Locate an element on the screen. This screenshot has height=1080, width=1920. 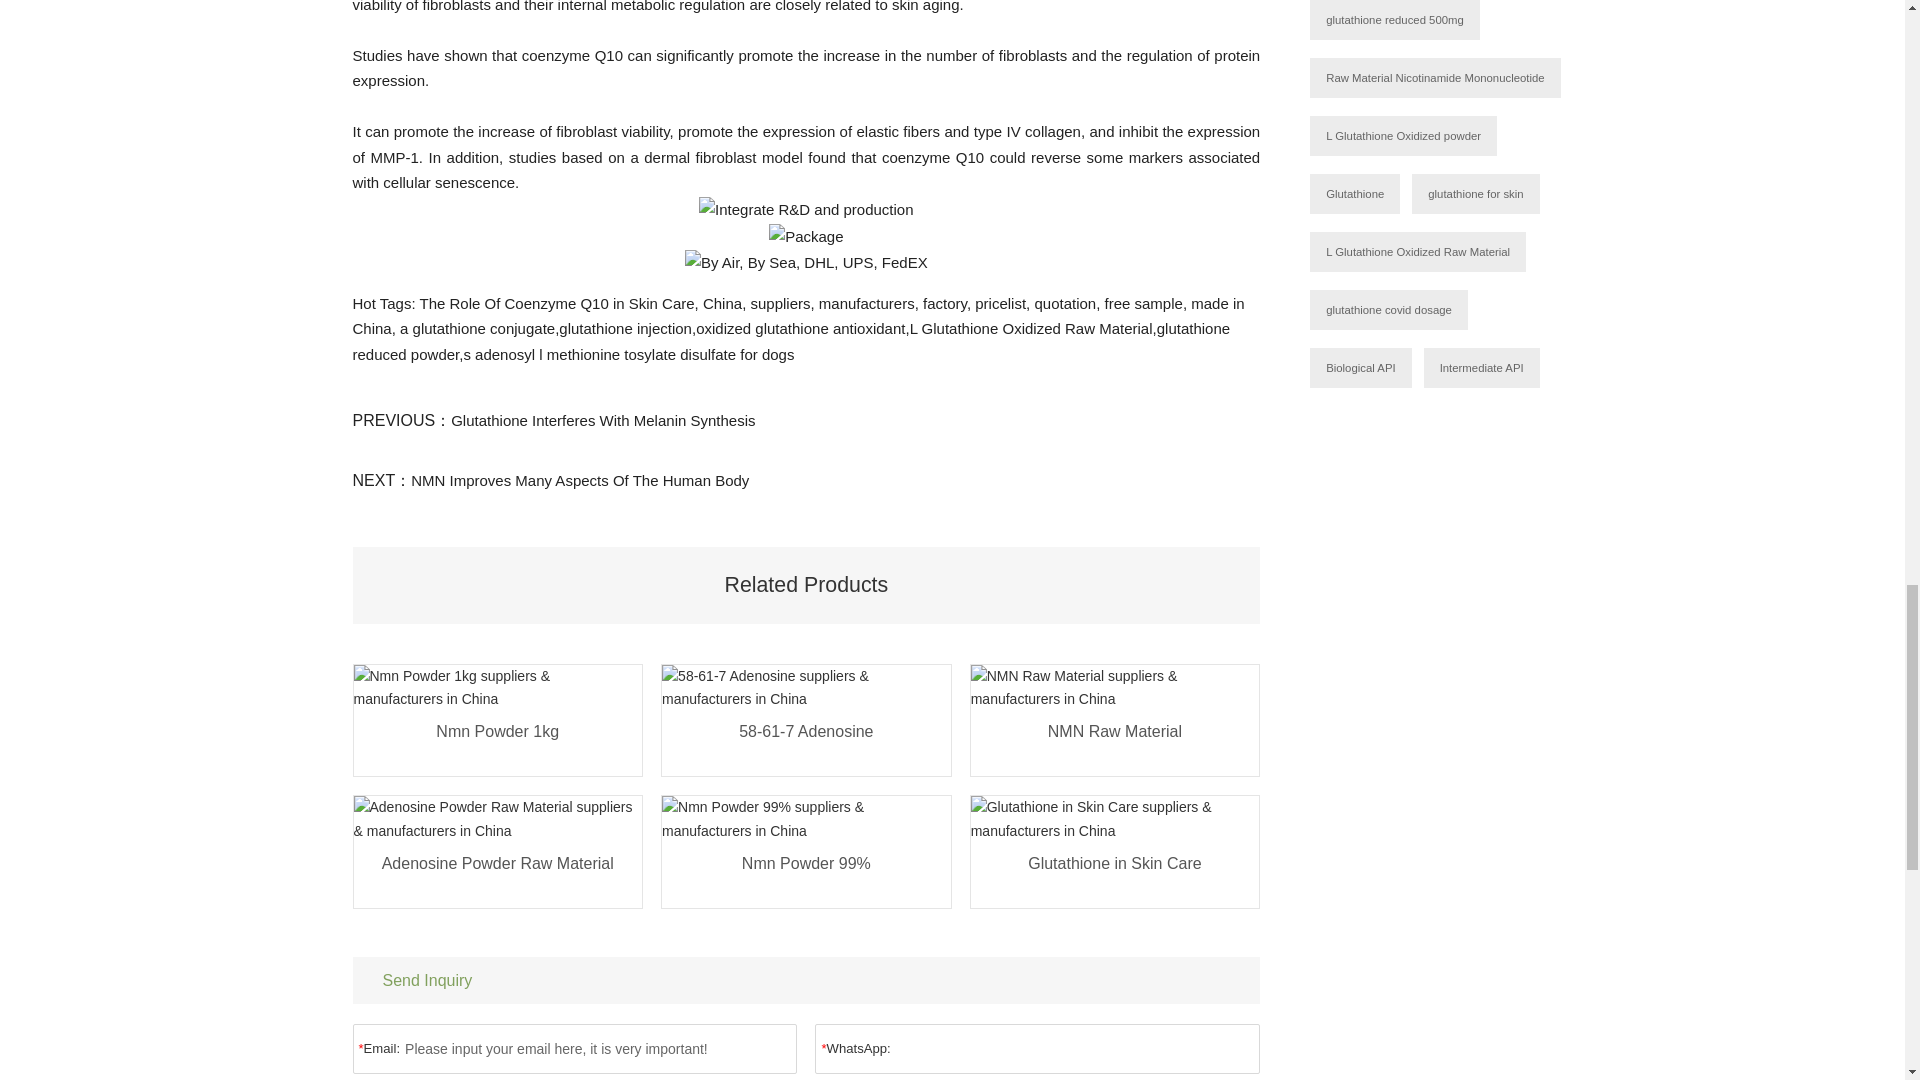
Glutathione Interferes With Melanin Synthesis is located at coordinates (602, 420).